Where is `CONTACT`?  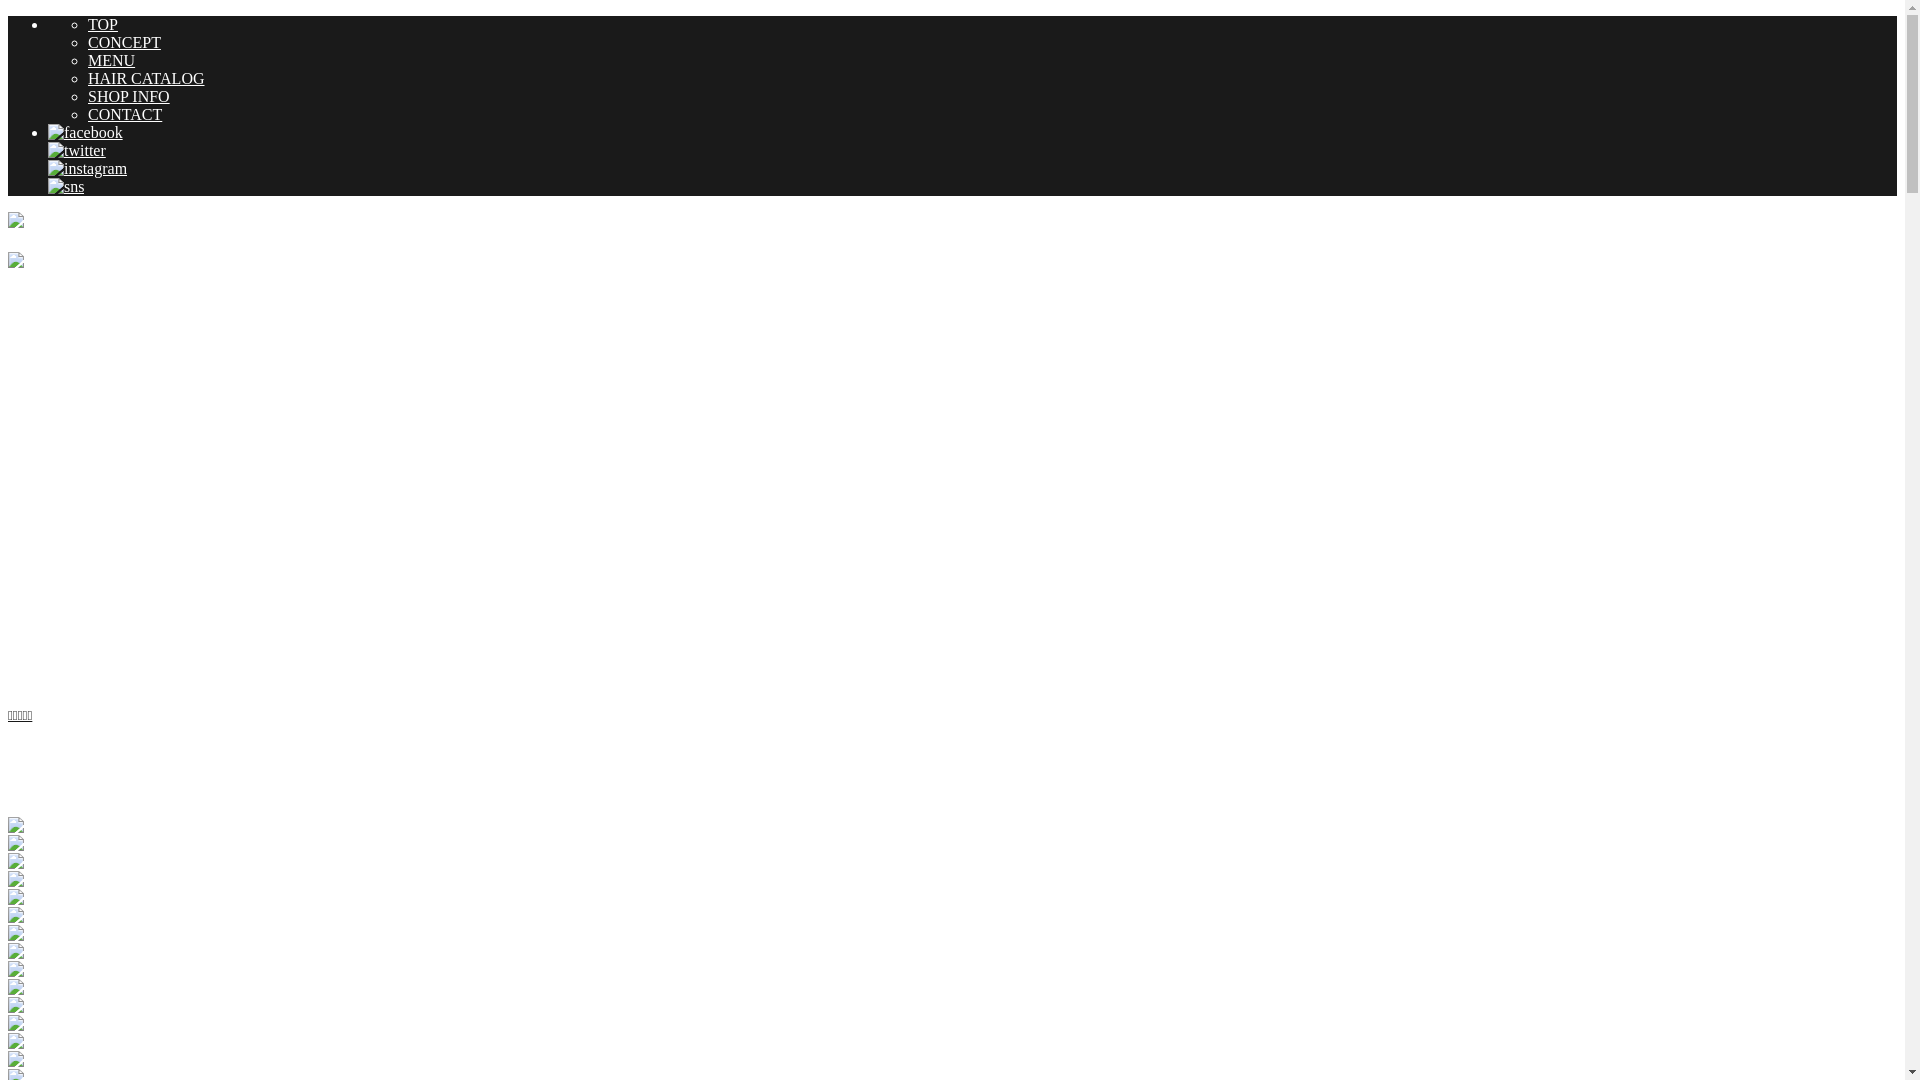
CONTACT is located at coordinates (125, 114).